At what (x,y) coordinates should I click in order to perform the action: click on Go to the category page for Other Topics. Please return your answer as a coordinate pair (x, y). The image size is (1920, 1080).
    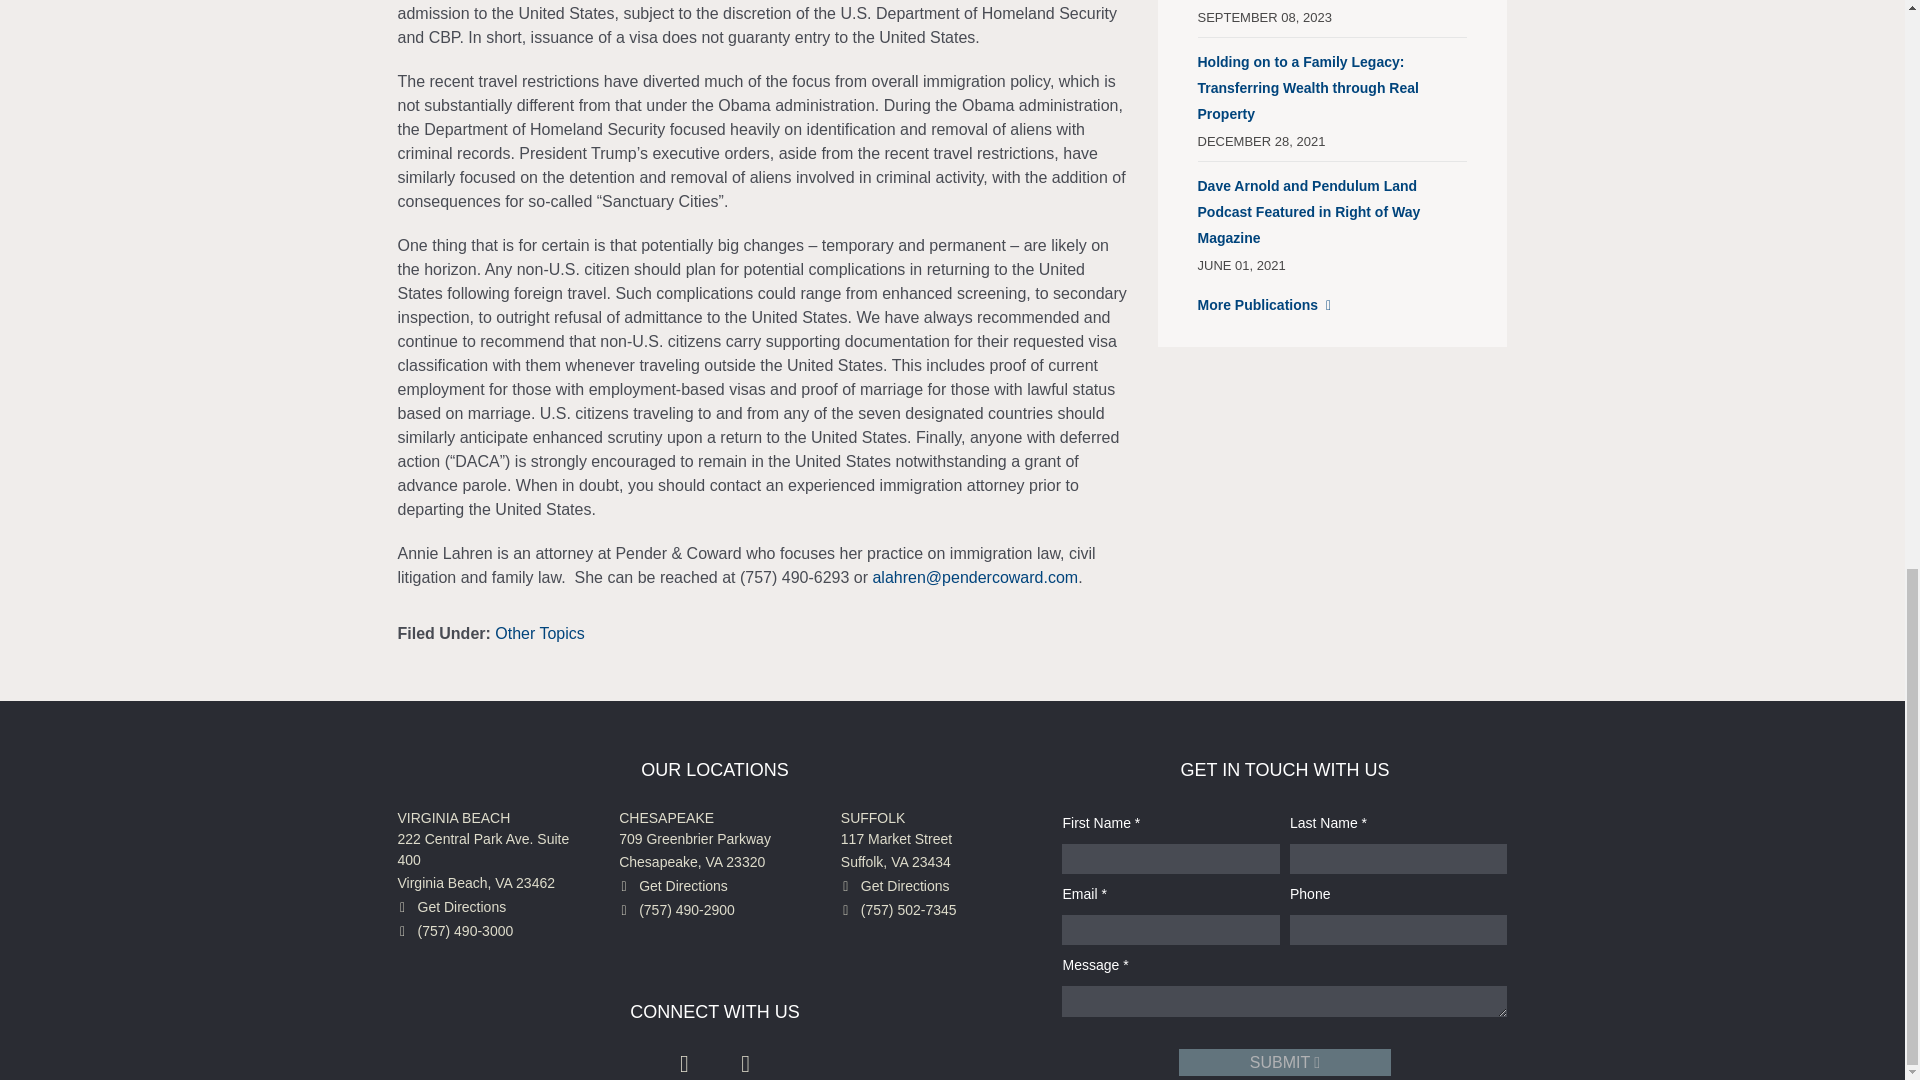
    Looking at the image, I should click on (540, 632).